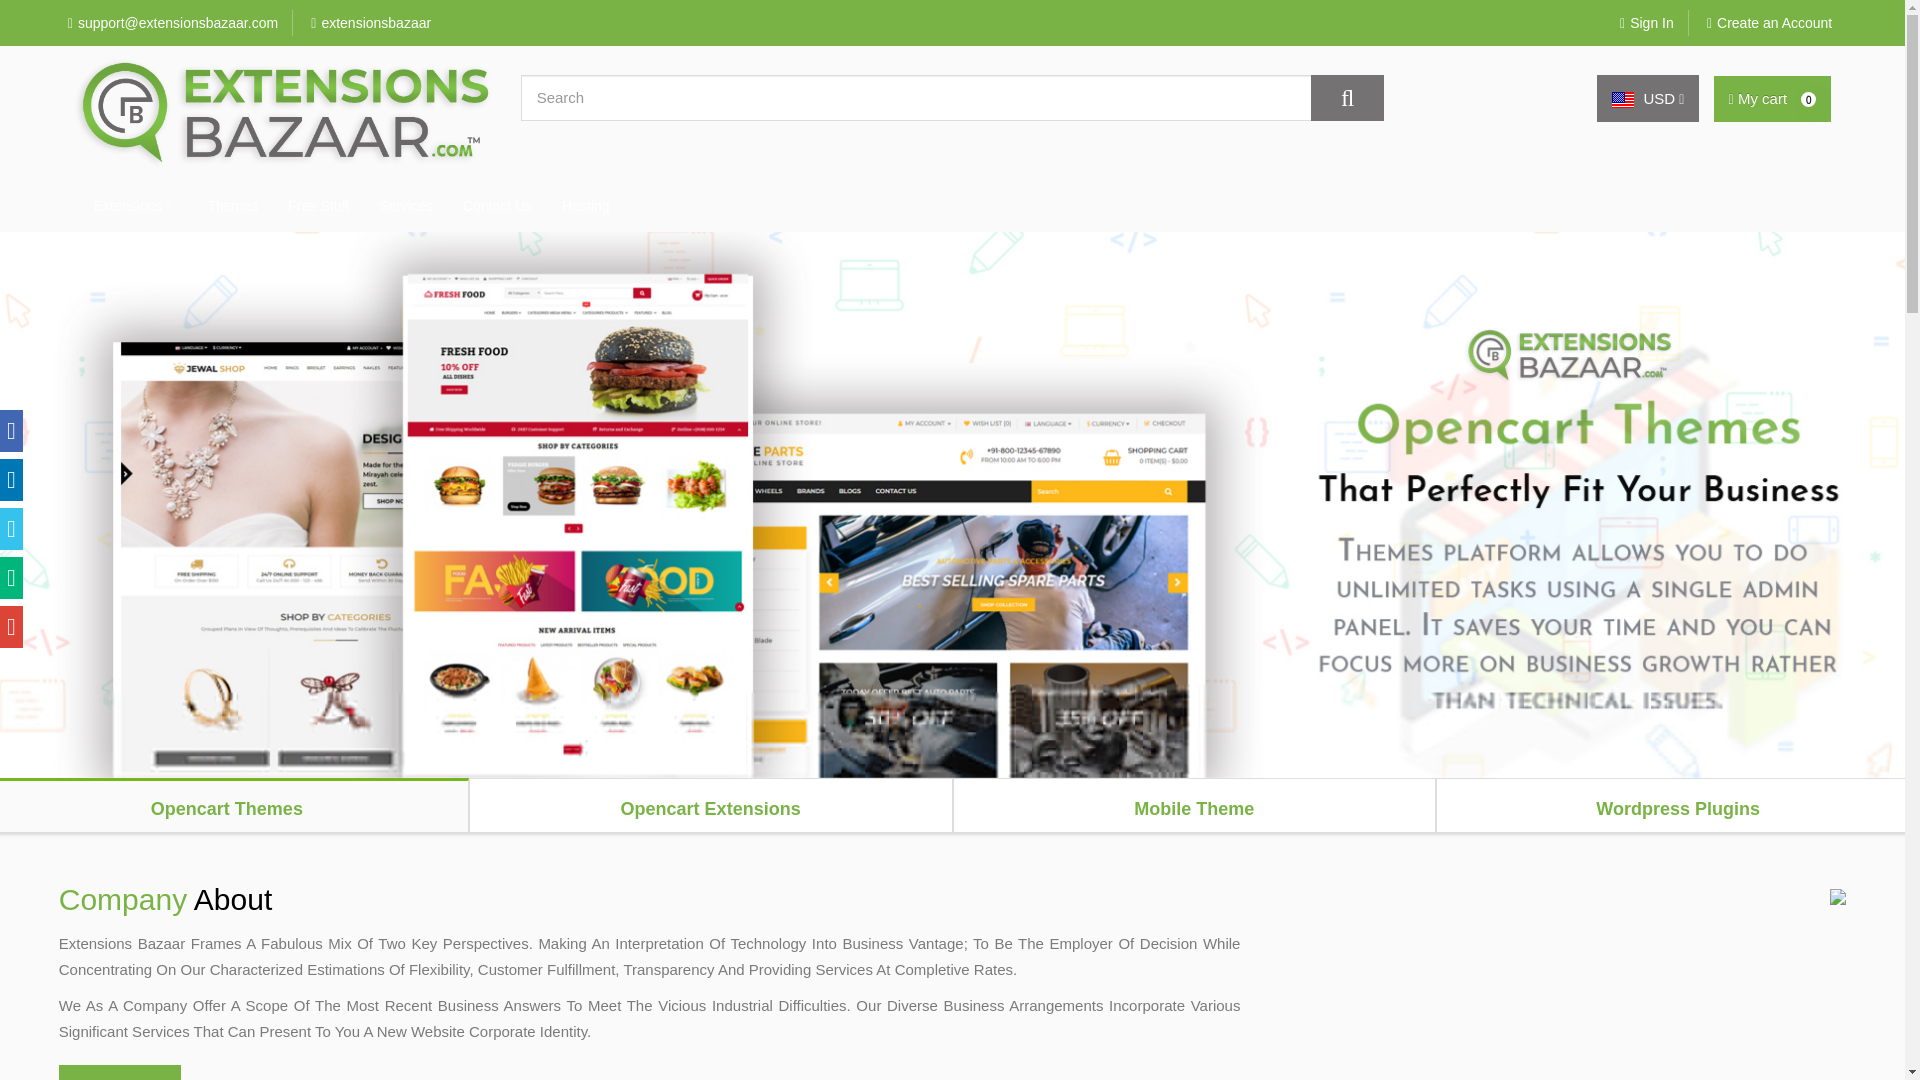  What do you see at coordinates (406, 206) in the screenshot?
I see `Services` at bounding box center [406, 206].